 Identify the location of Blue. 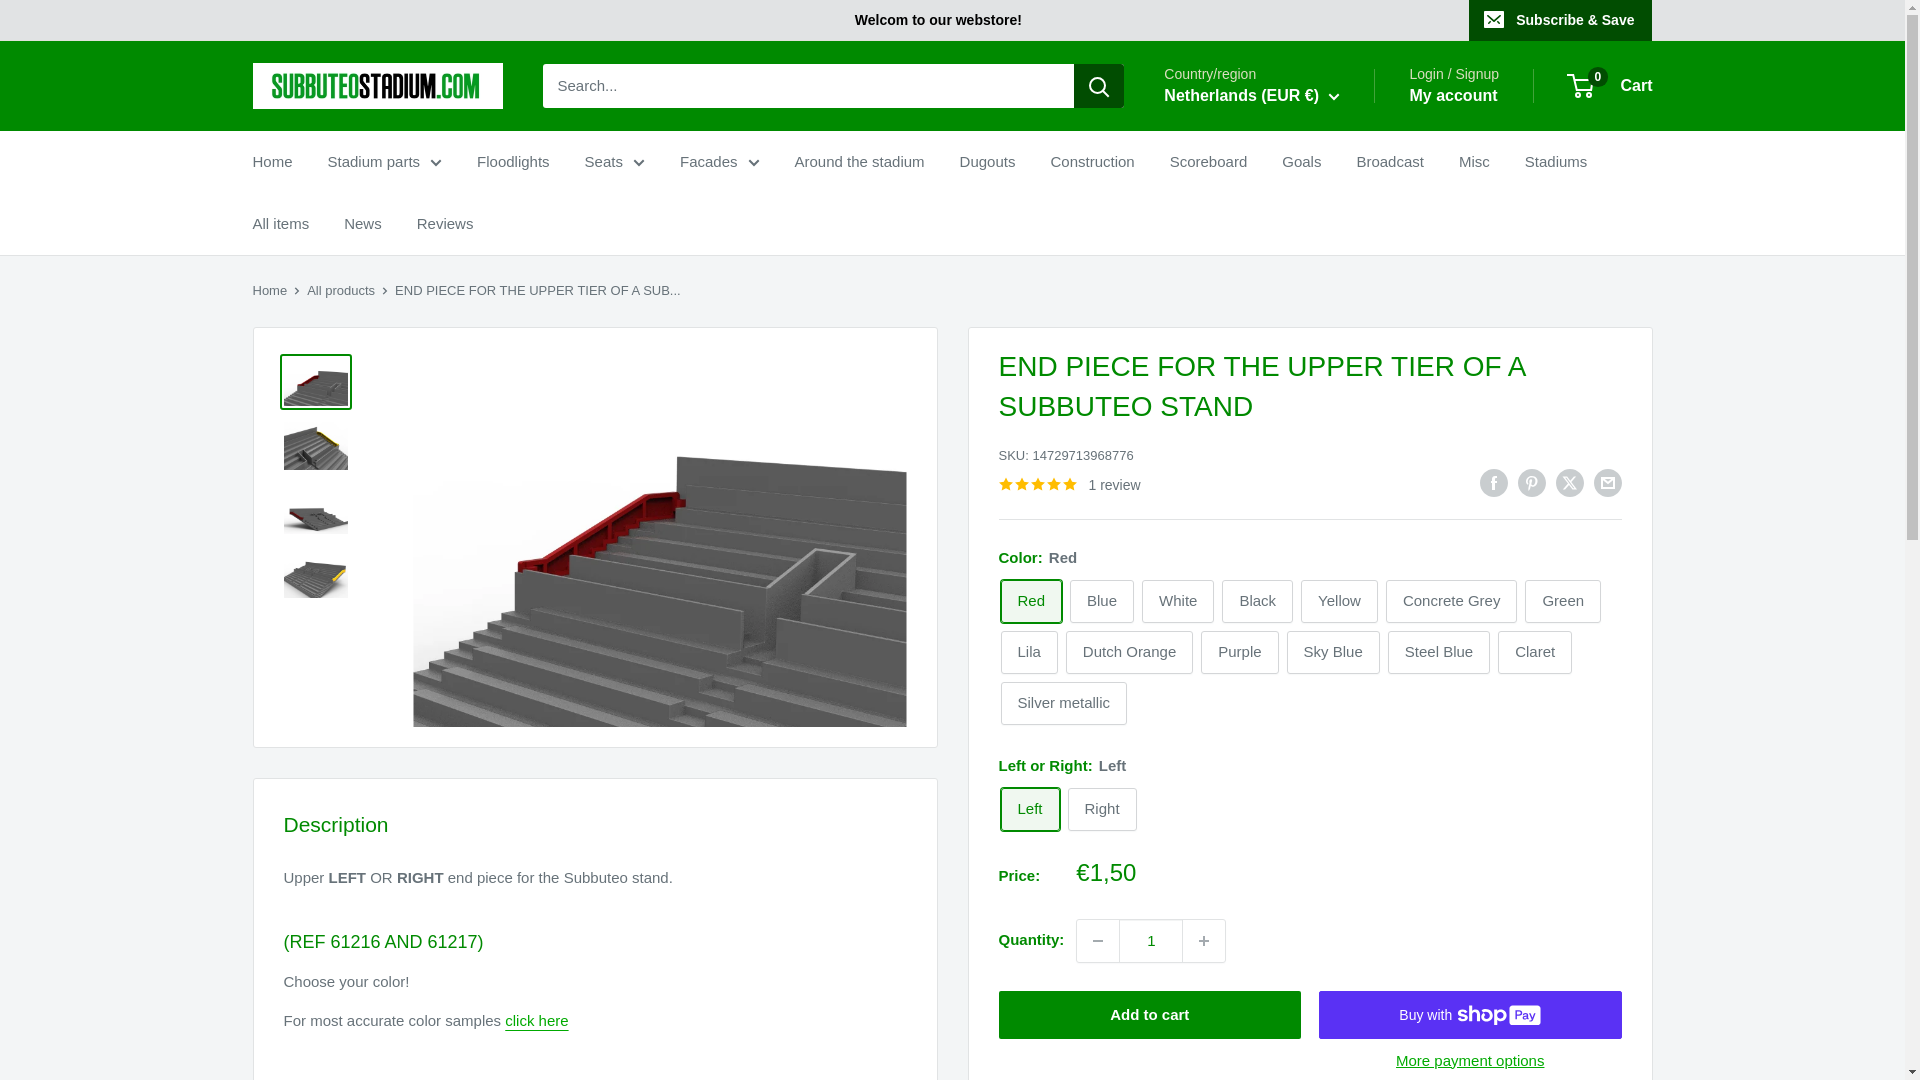
(1102, 601).